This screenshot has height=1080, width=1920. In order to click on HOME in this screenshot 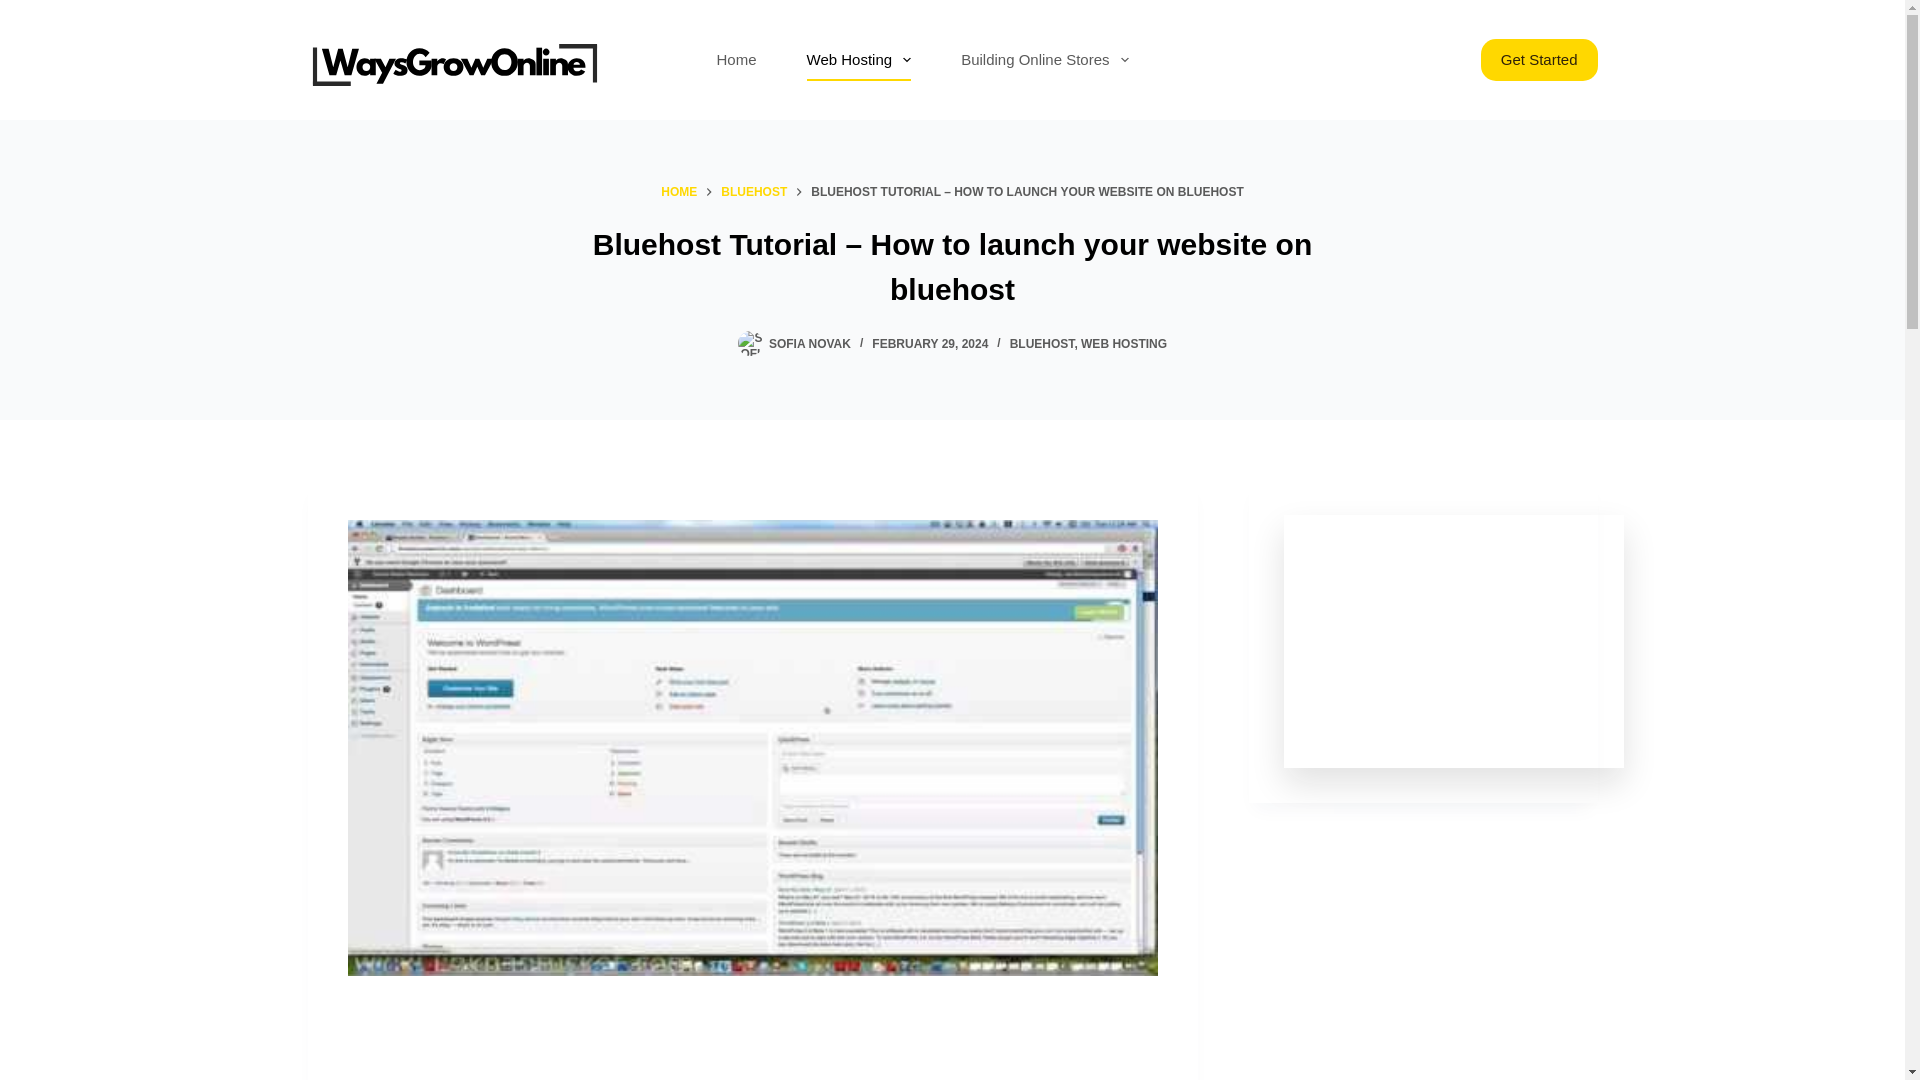, I will do `click(678, 192)`.